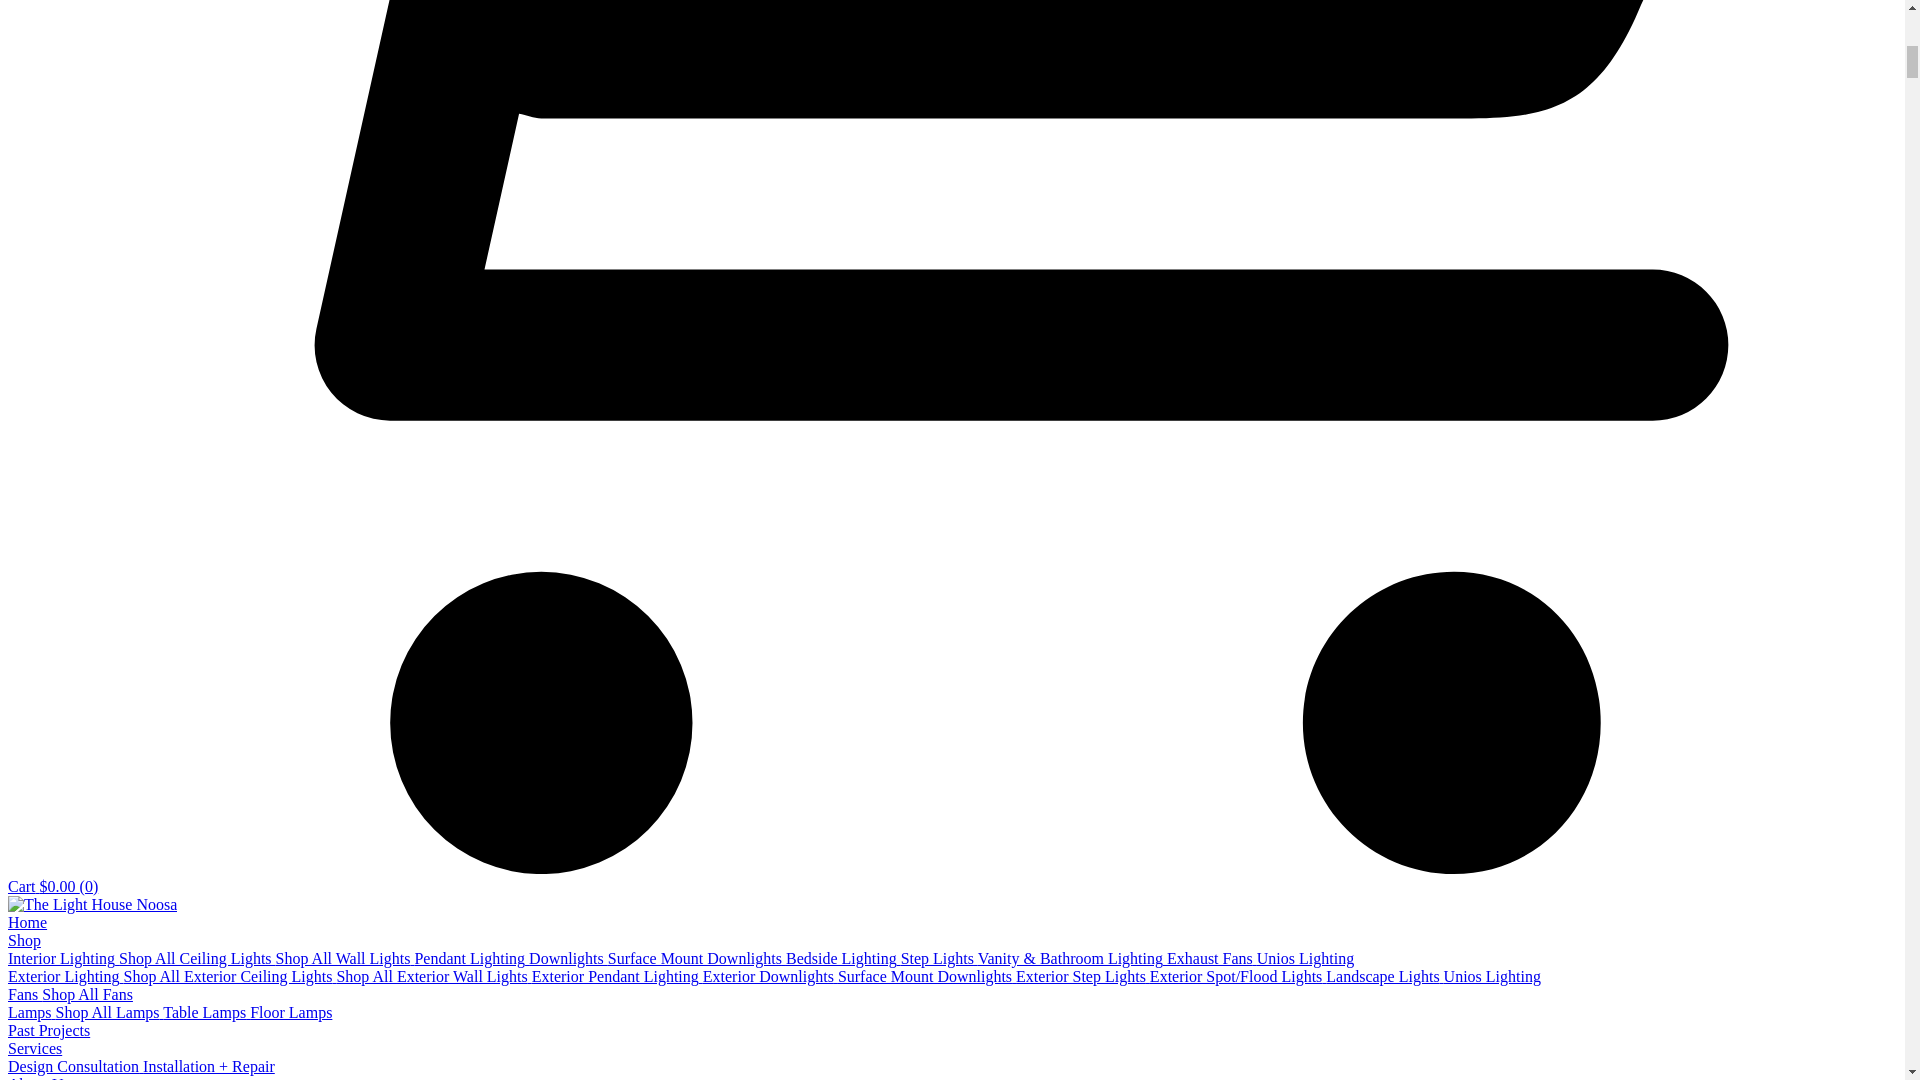  I want to click on Lamps, so click(31, 1012).